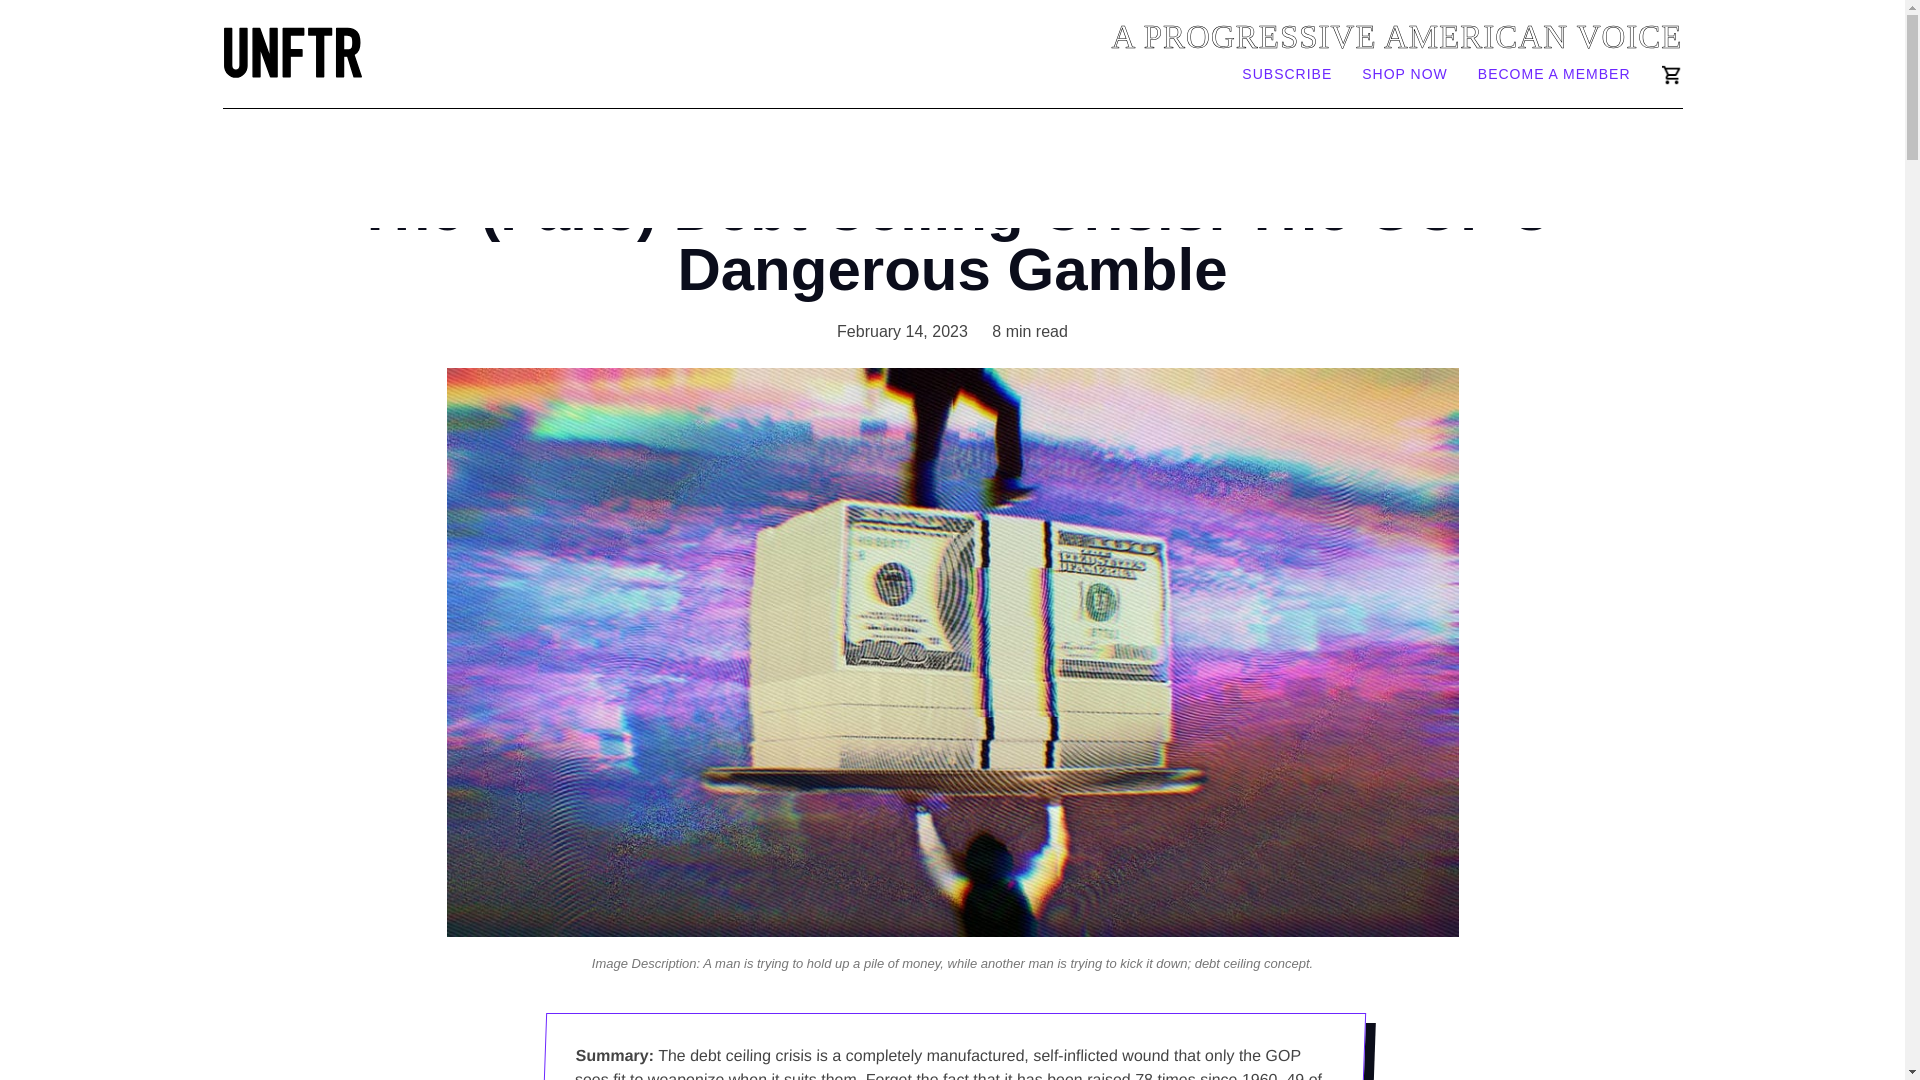 This screenshot has height=1080, width=1920. Describe the element at coordinates (541, 168) in the screenshot. I see `Newsletter` at that location.